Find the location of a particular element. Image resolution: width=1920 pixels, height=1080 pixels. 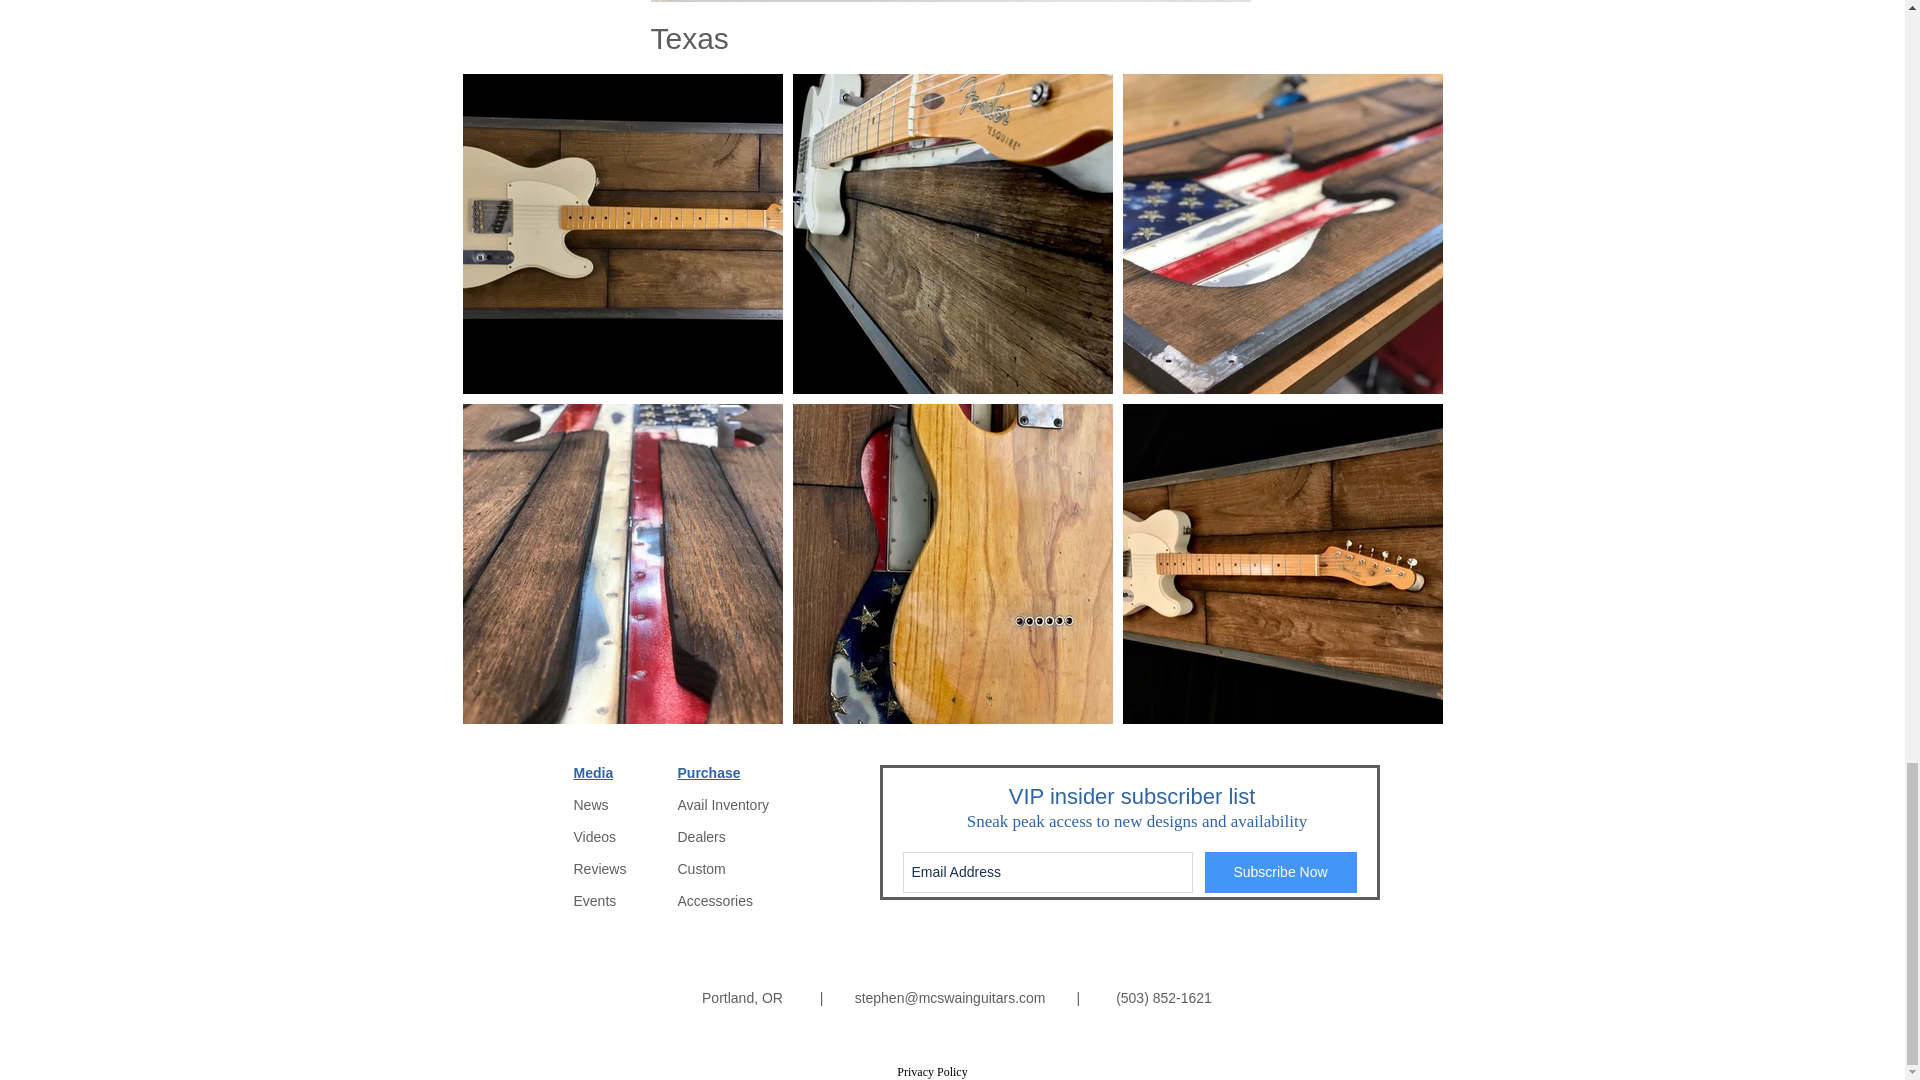

Videos is located at coordinates (595, 836).